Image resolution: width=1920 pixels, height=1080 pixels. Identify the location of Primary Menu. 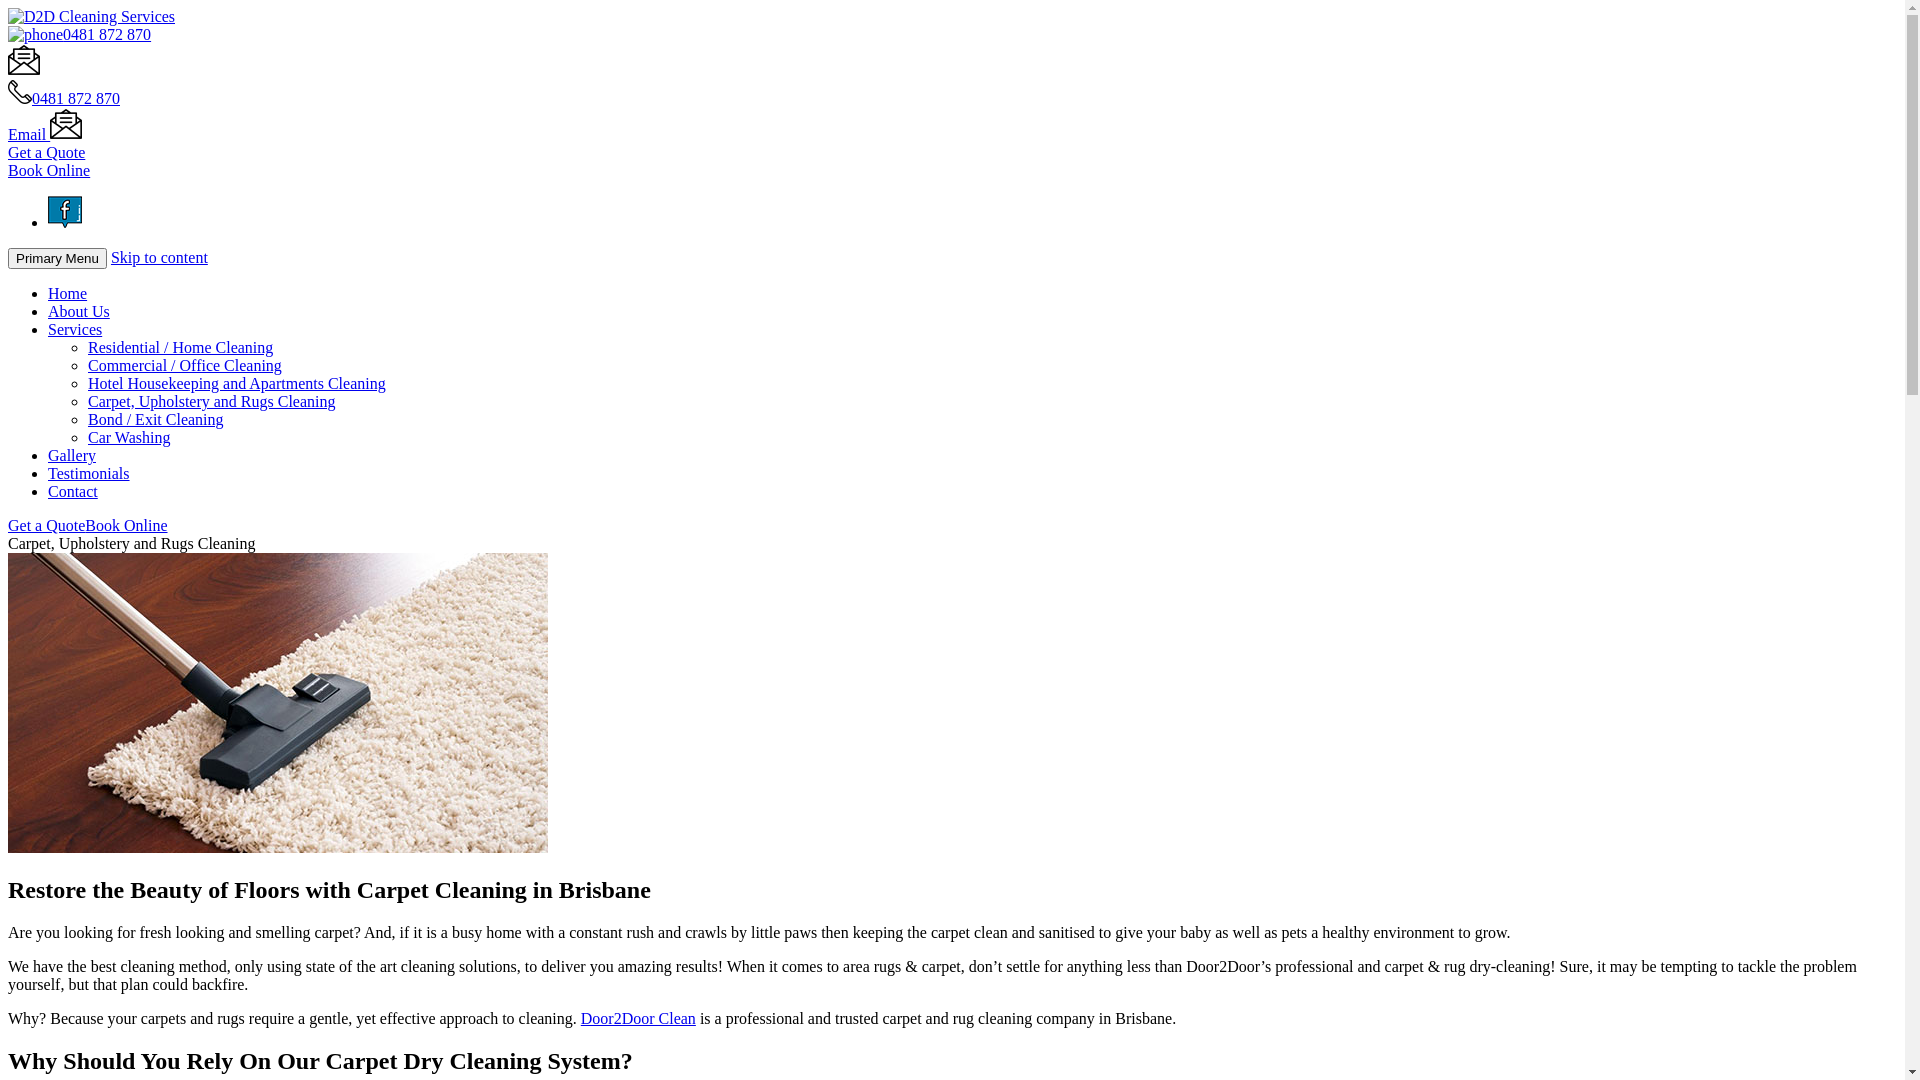
(58, 258).